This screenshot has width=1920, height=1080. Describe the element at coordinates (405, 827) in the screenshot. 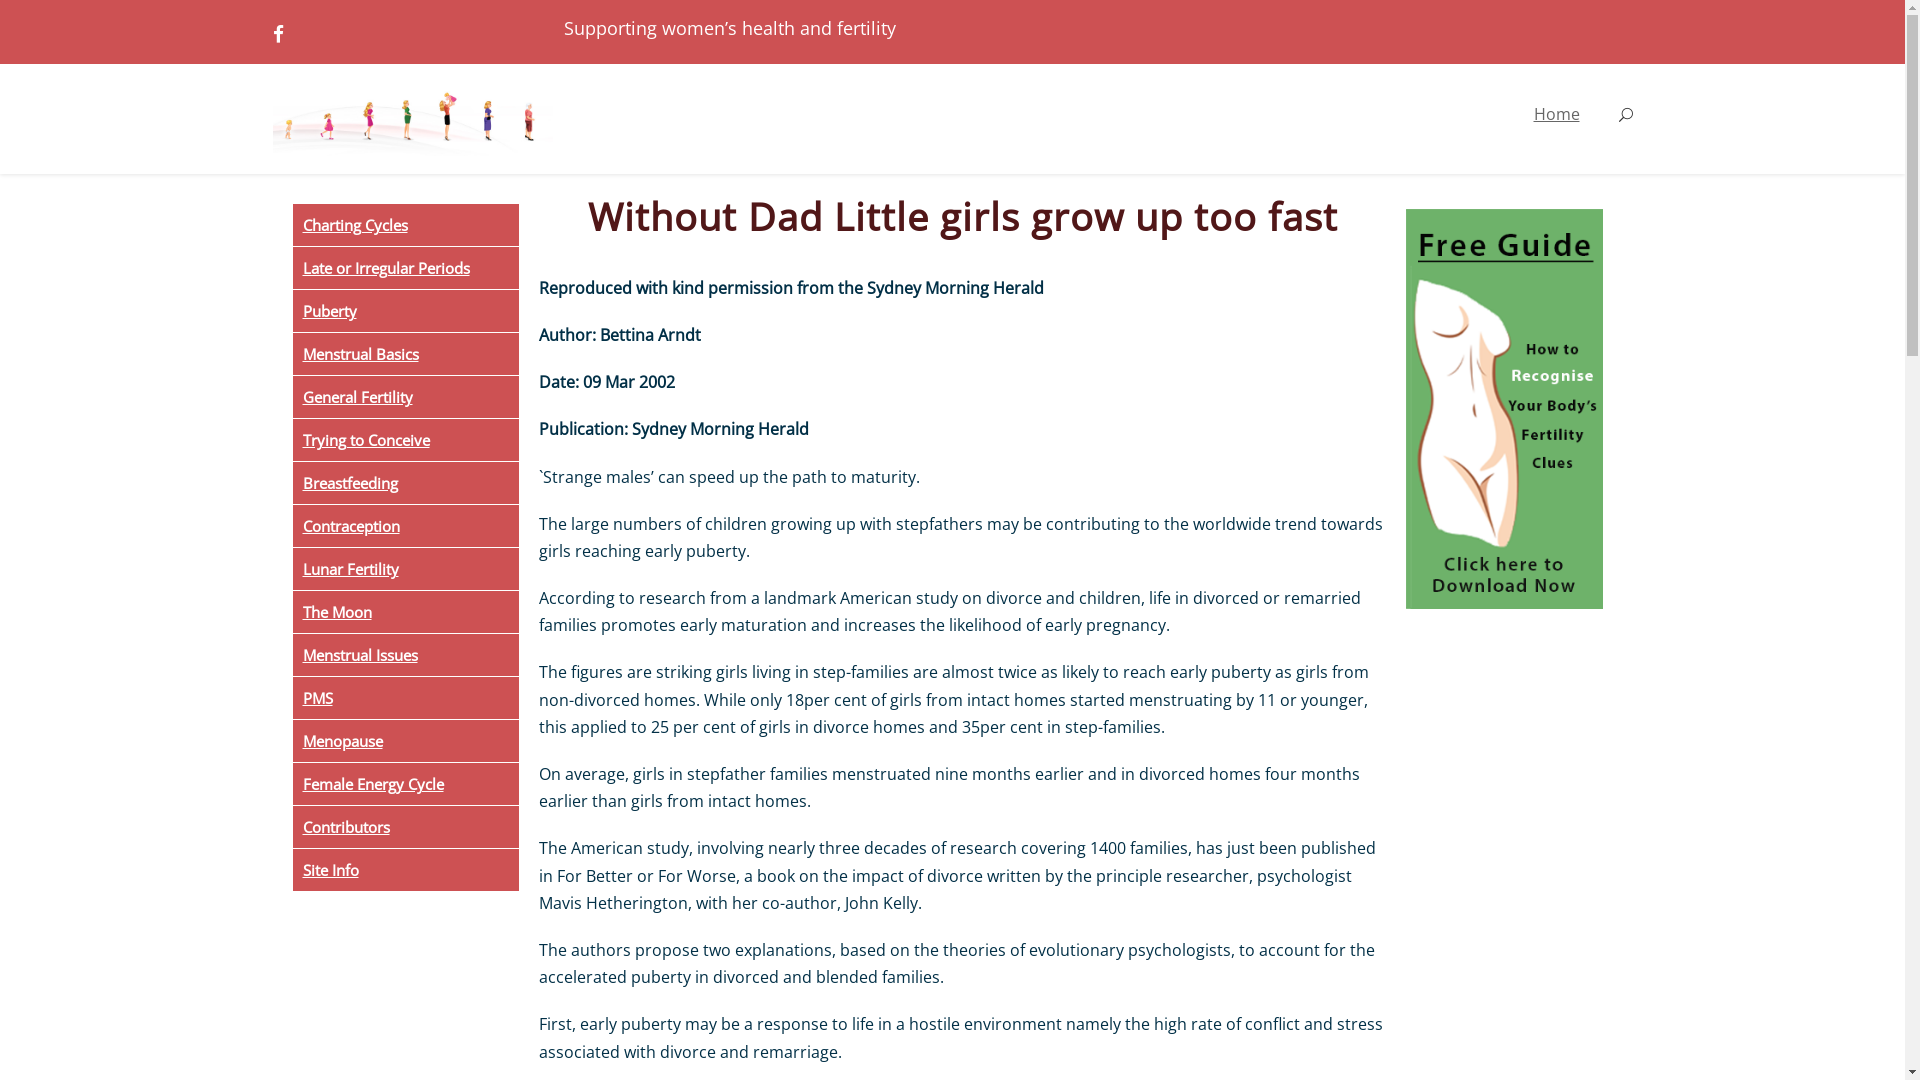

I see `Contributors` at that location.